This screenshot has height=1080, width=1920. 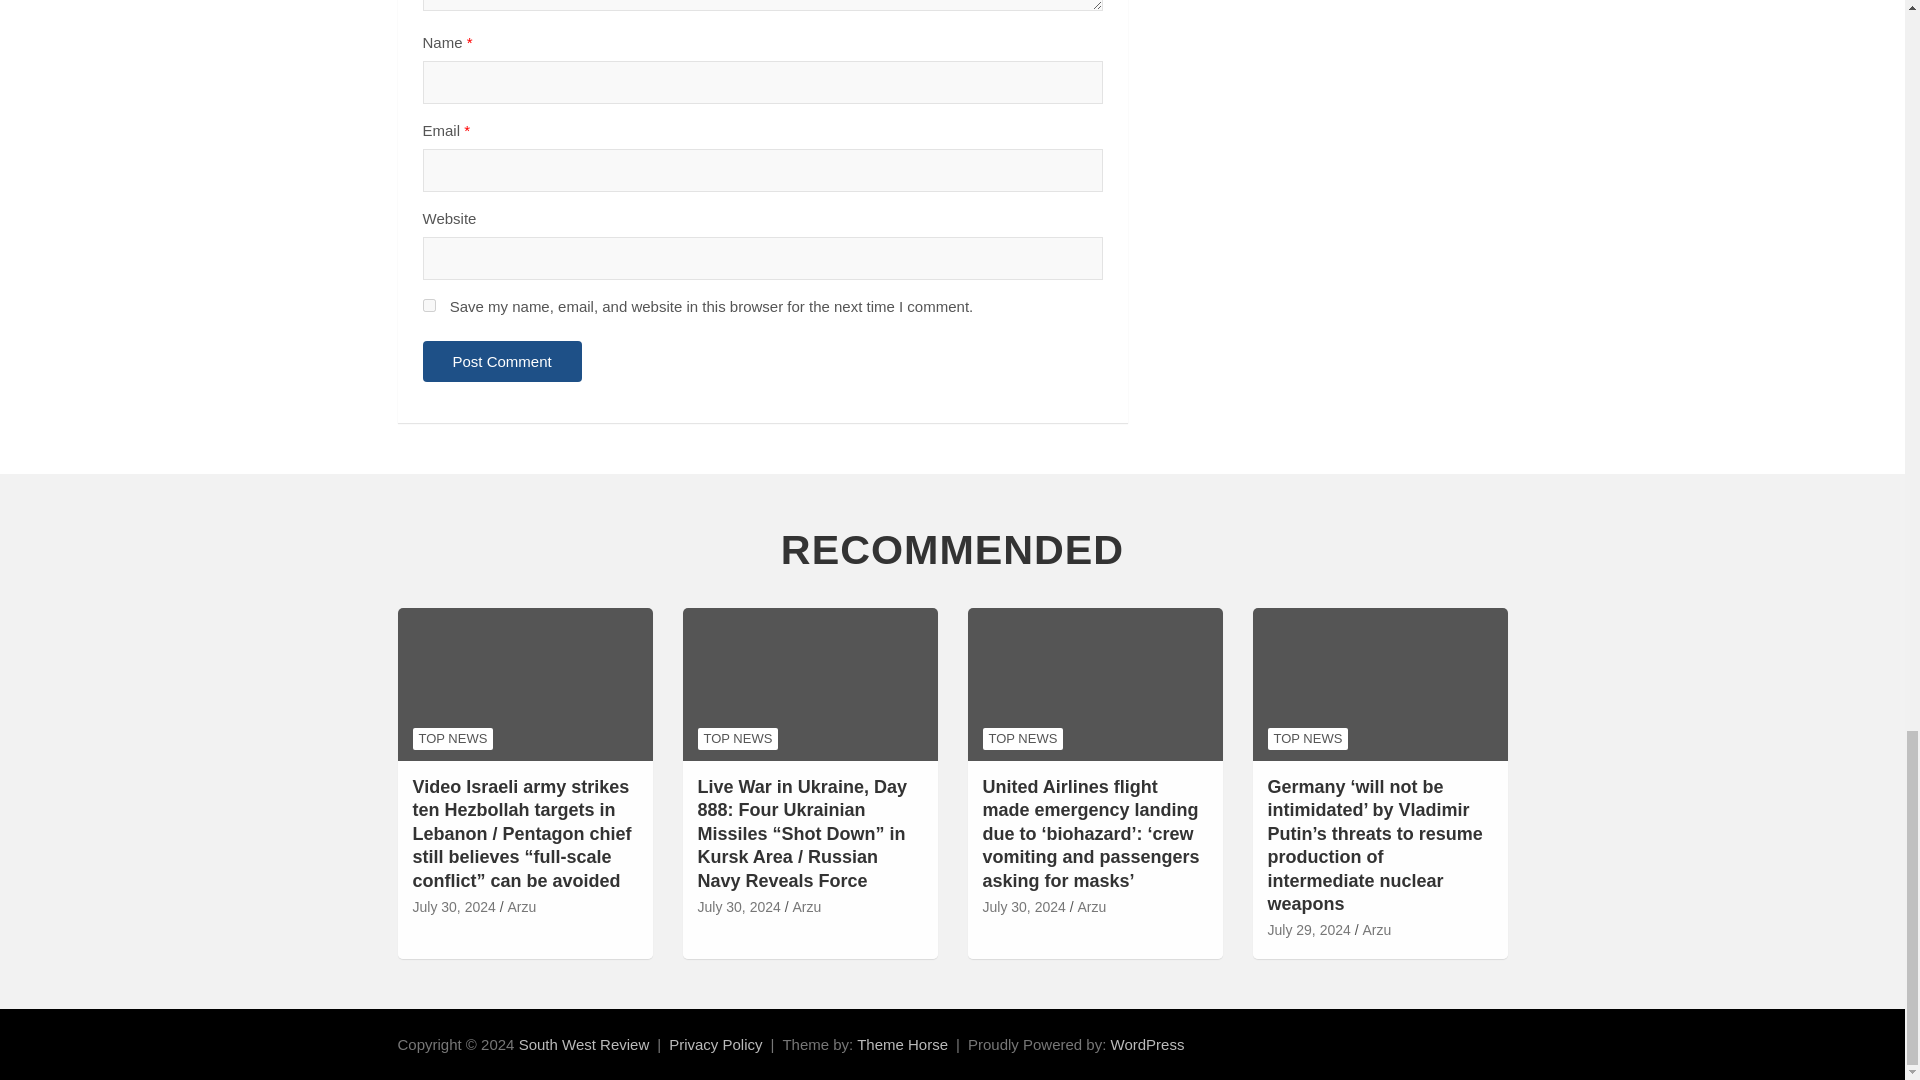 I want to click on TOP NEWS, so click(x=452, y=738).